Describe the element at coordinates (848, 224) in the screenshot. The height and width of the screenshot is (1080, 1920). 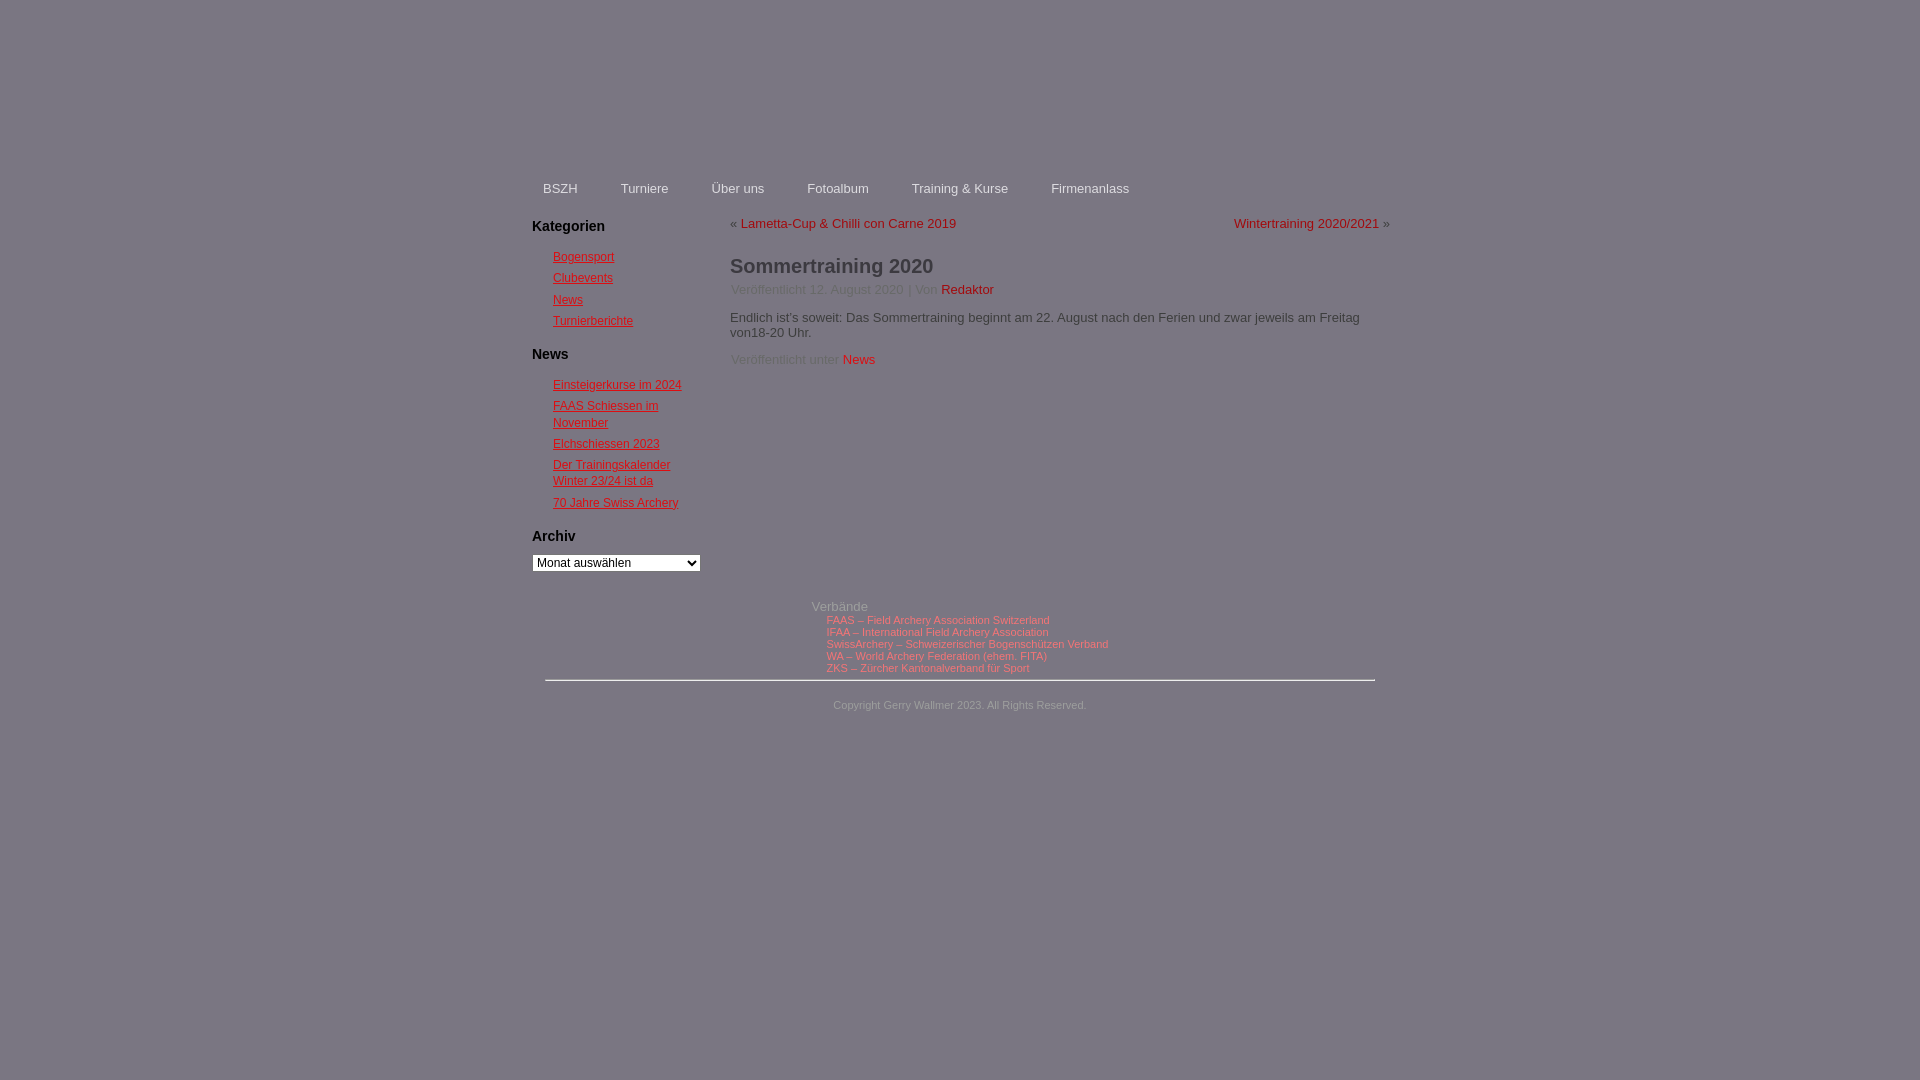
I see `Lametta-Cup & Chilli con Carne 2019` at that location.